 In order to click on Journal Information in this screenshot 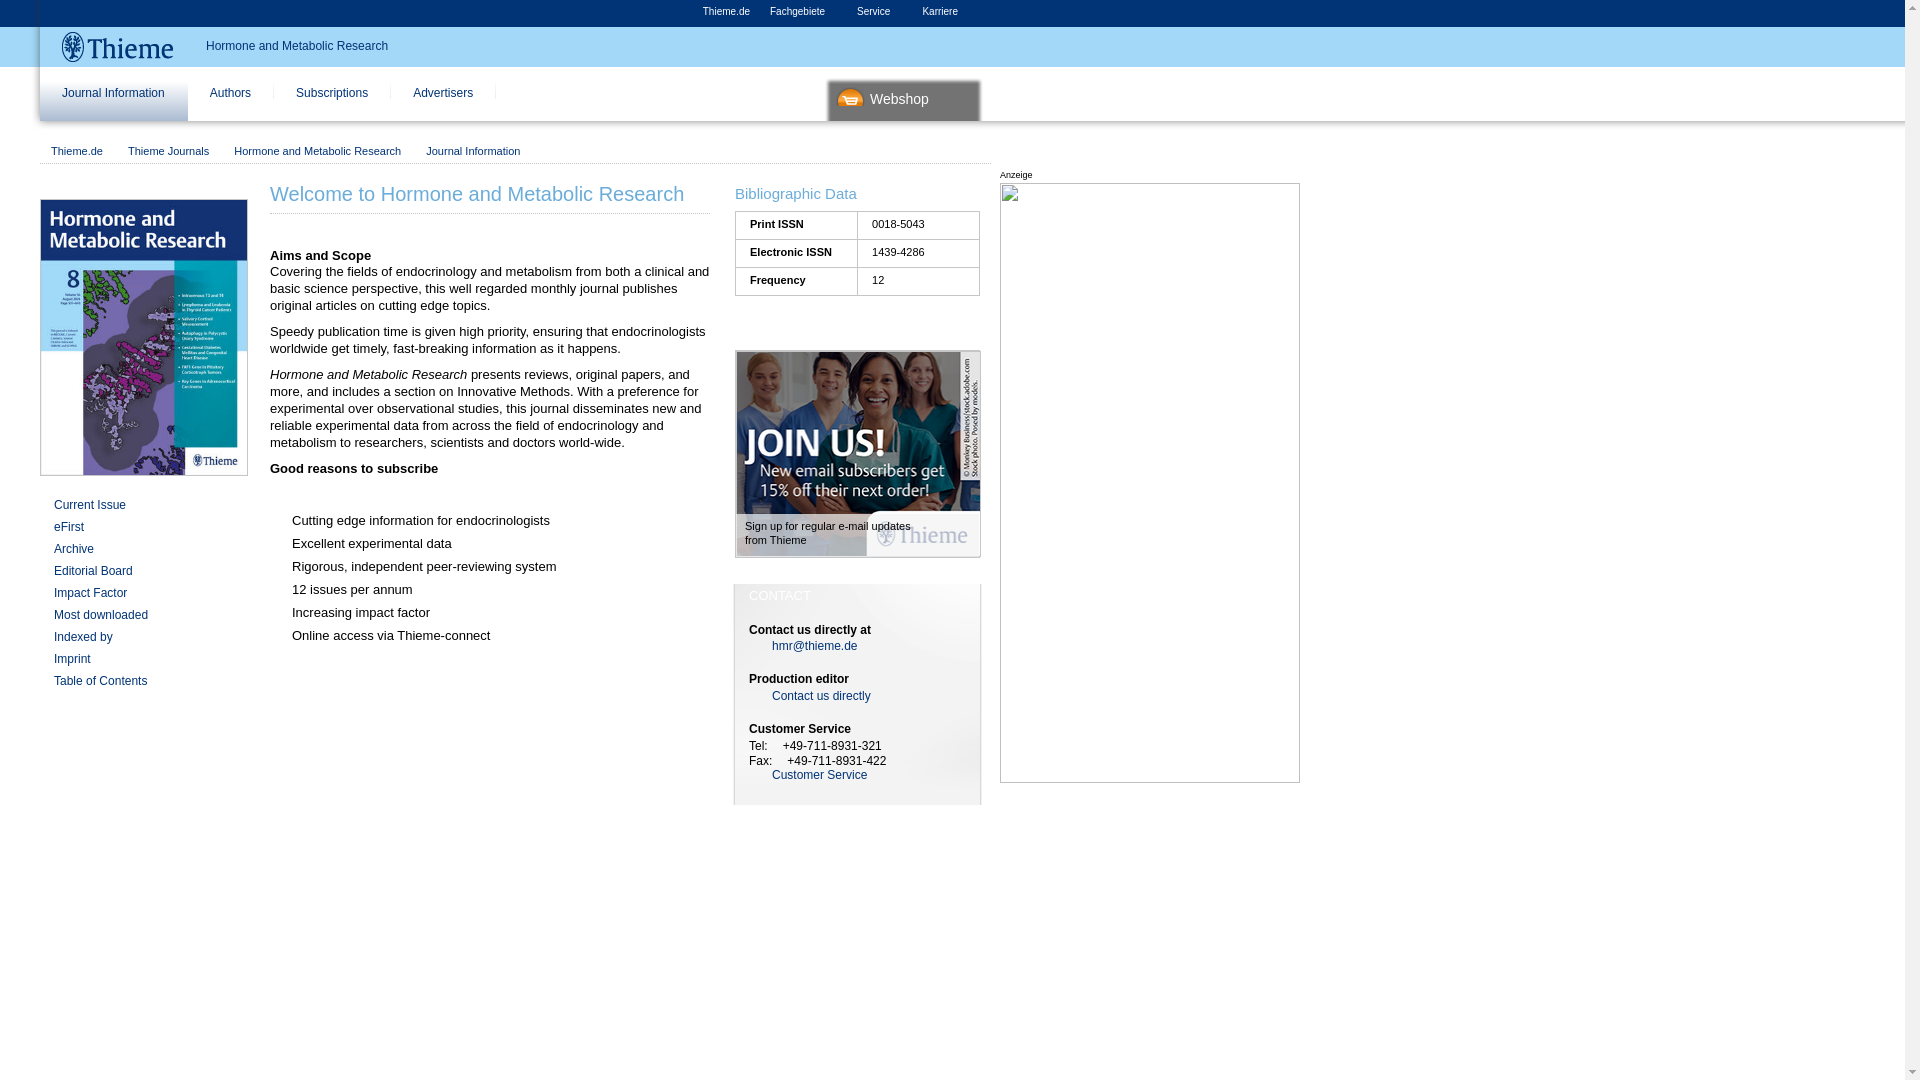, I will do `click(114, 100)`.